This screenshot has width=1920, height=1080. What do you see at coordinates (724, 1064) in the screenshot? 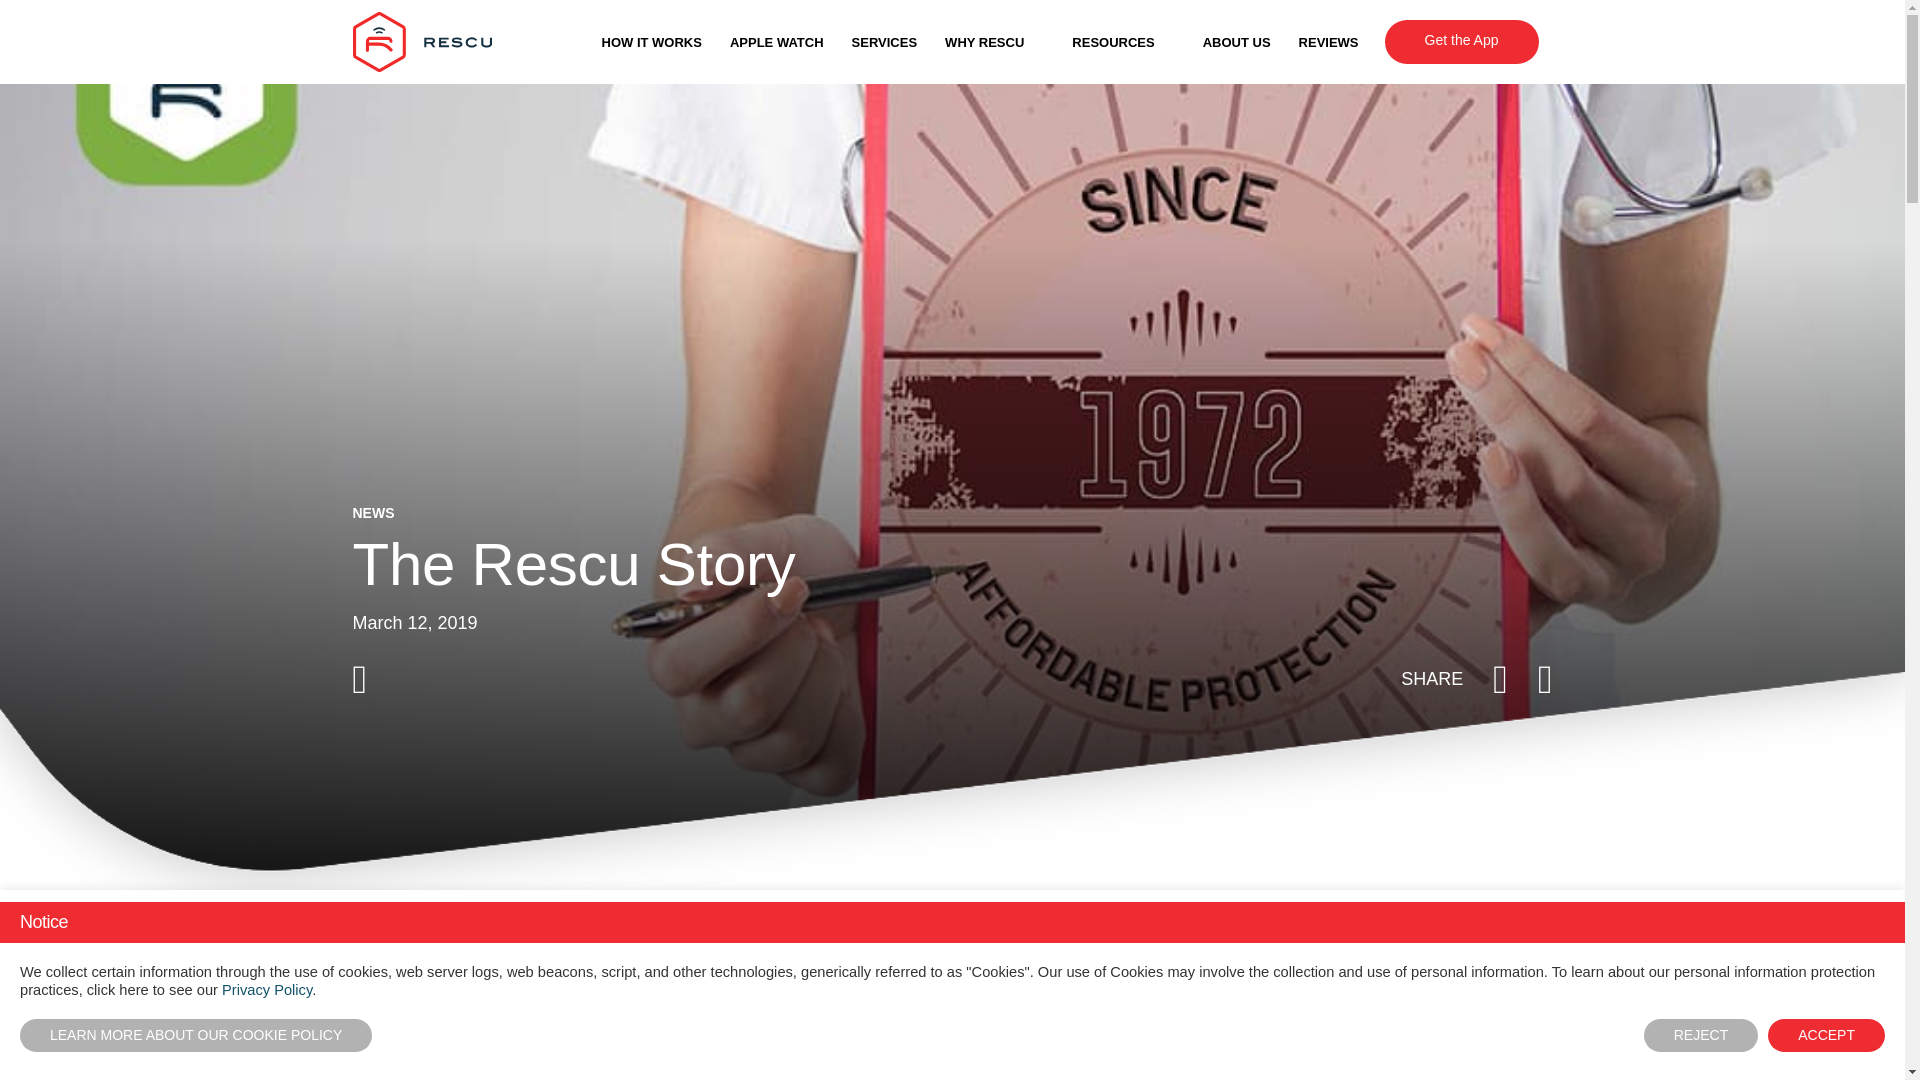
I see `protect people and their properties` at bounding box center [724, 1064].